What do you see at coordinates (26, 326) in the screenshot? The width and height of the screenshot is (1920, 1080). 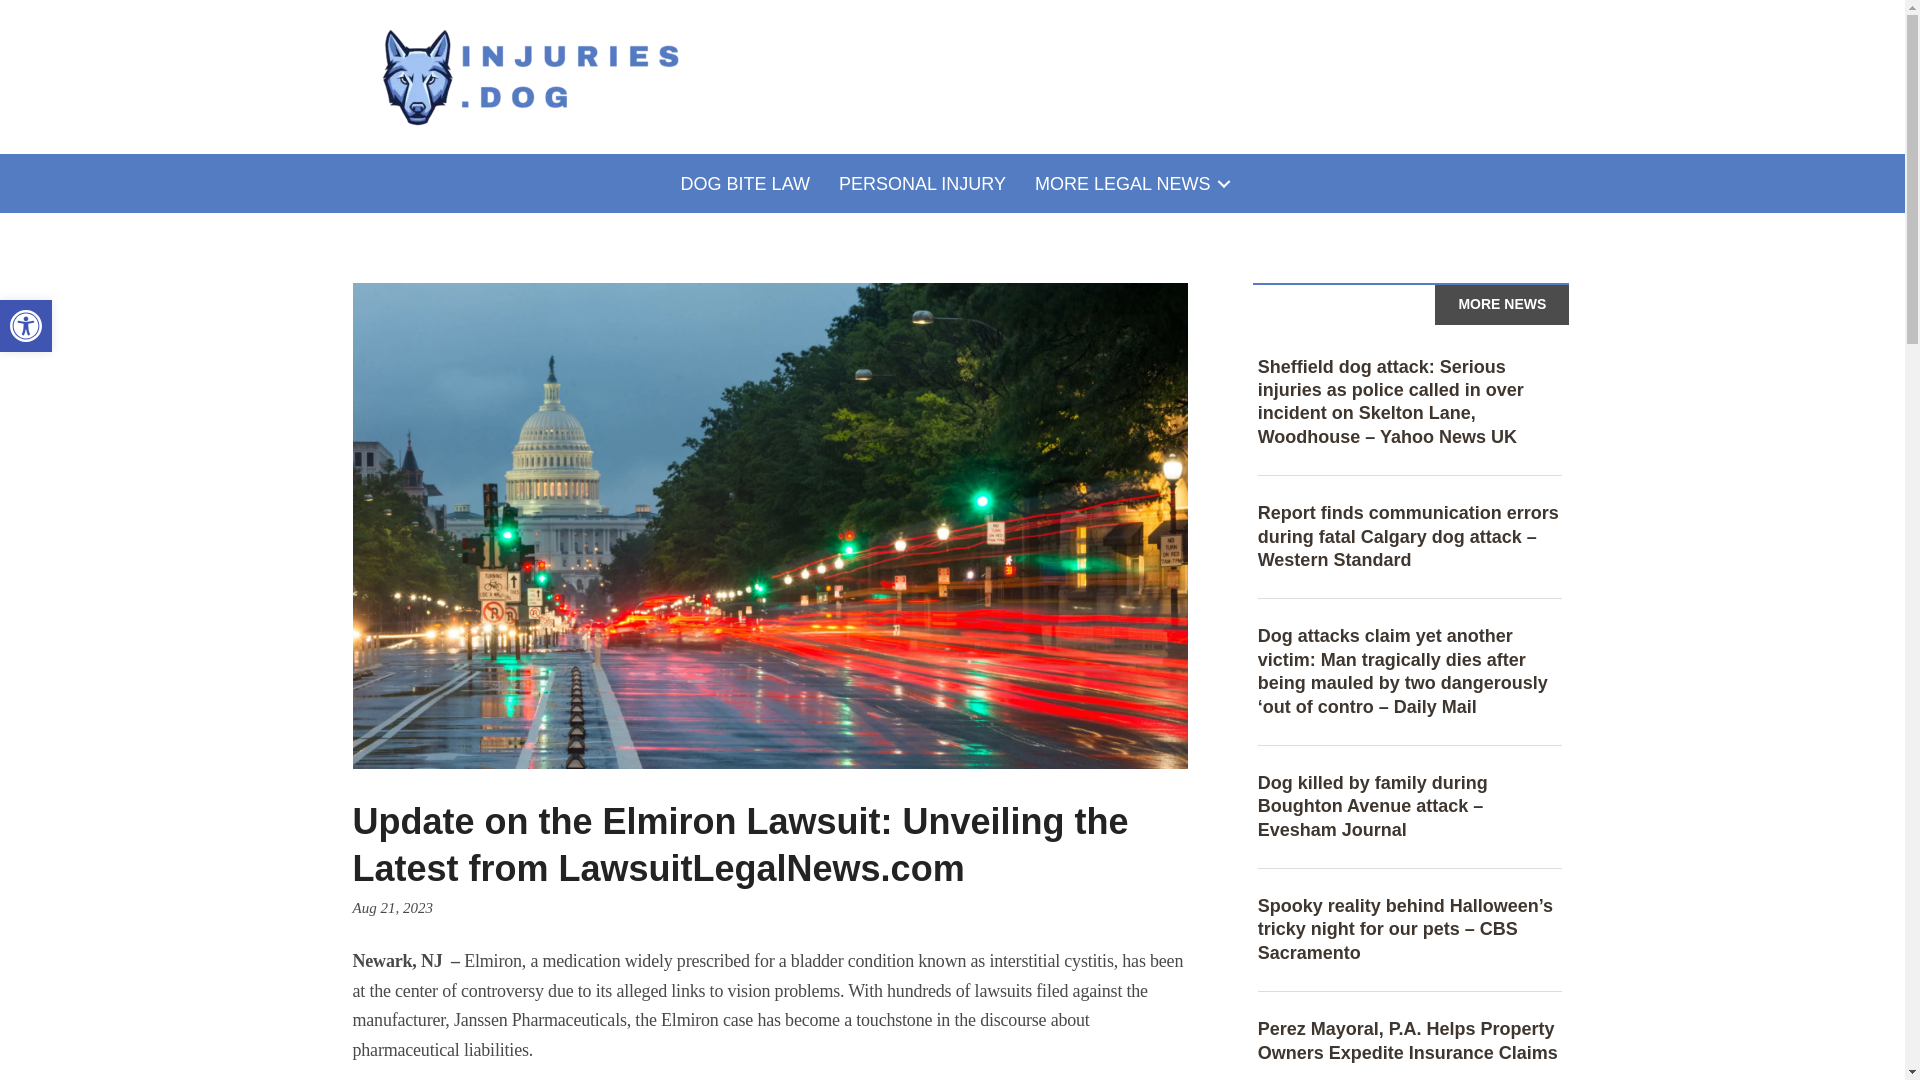 I see `Accessibility Tools` at bounding box center [26, 326].